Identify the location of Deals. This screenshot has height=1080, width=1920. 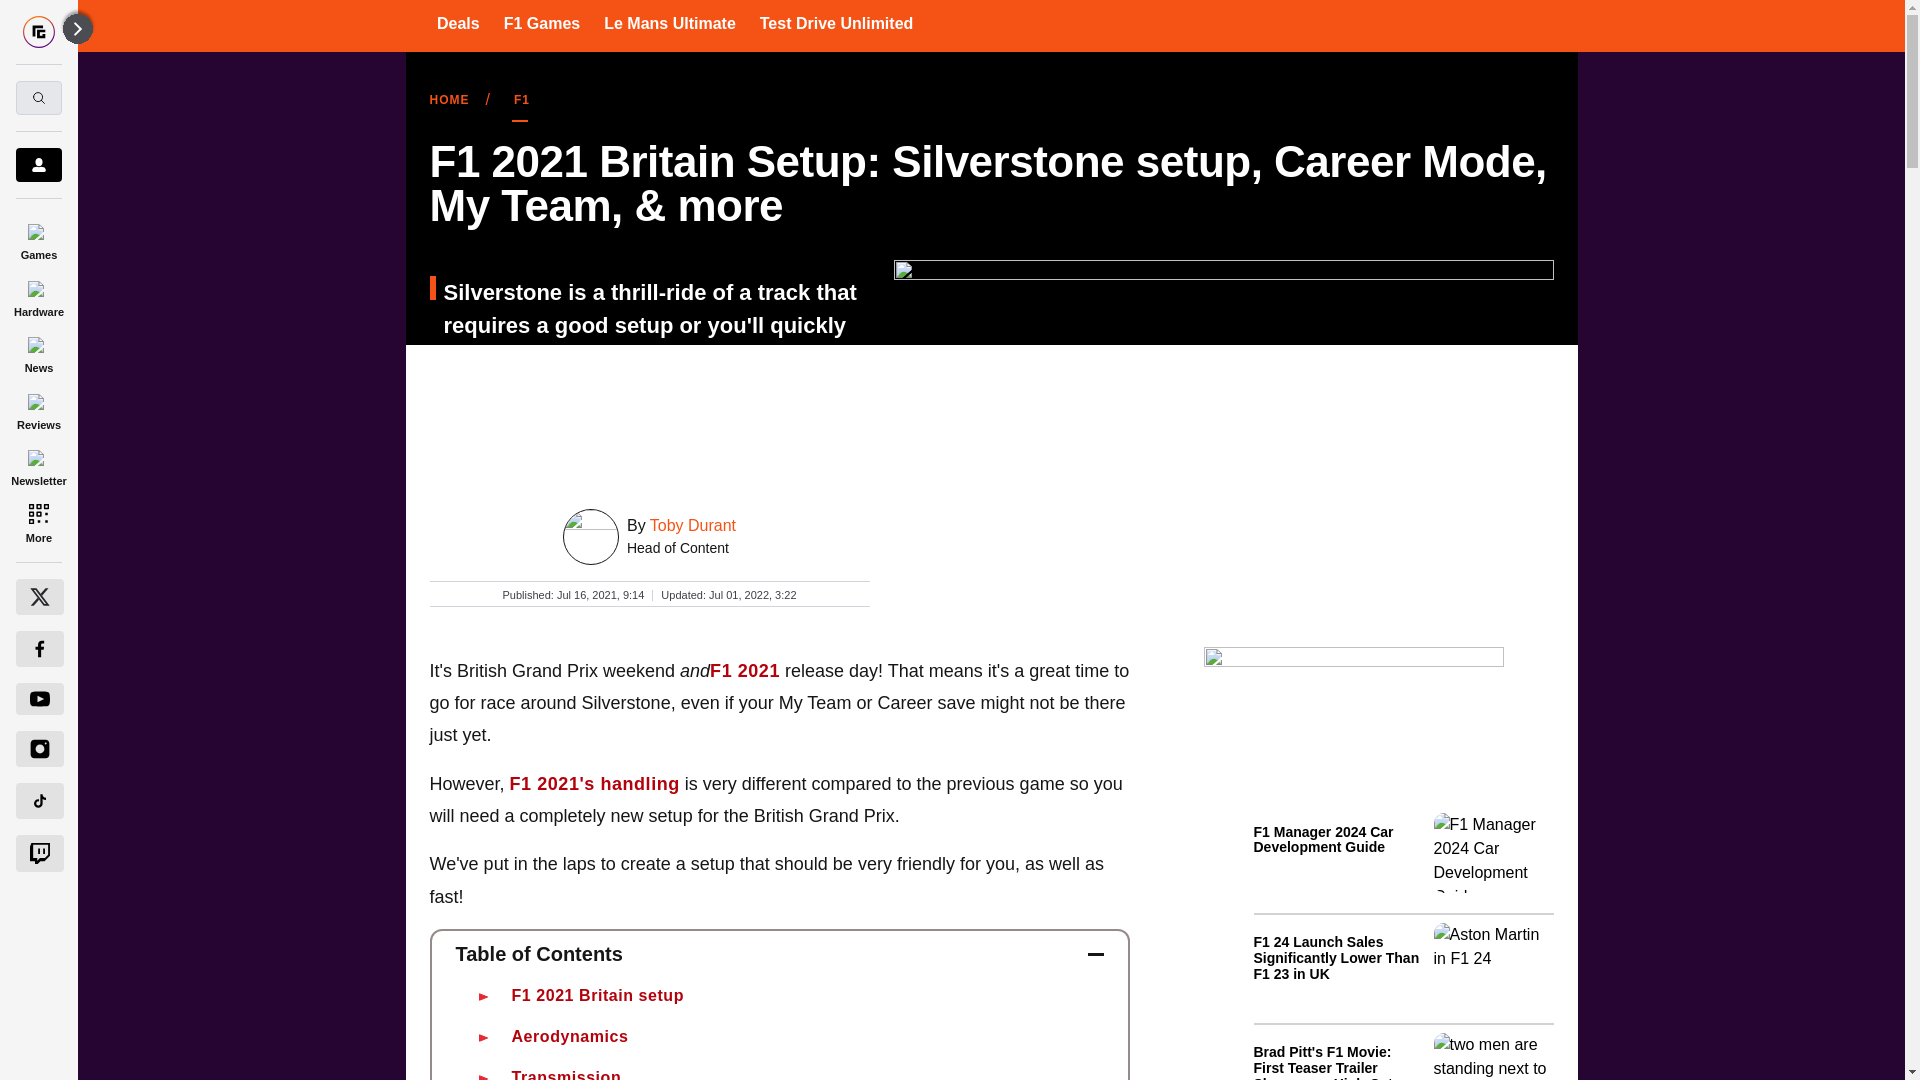
(458, 23).